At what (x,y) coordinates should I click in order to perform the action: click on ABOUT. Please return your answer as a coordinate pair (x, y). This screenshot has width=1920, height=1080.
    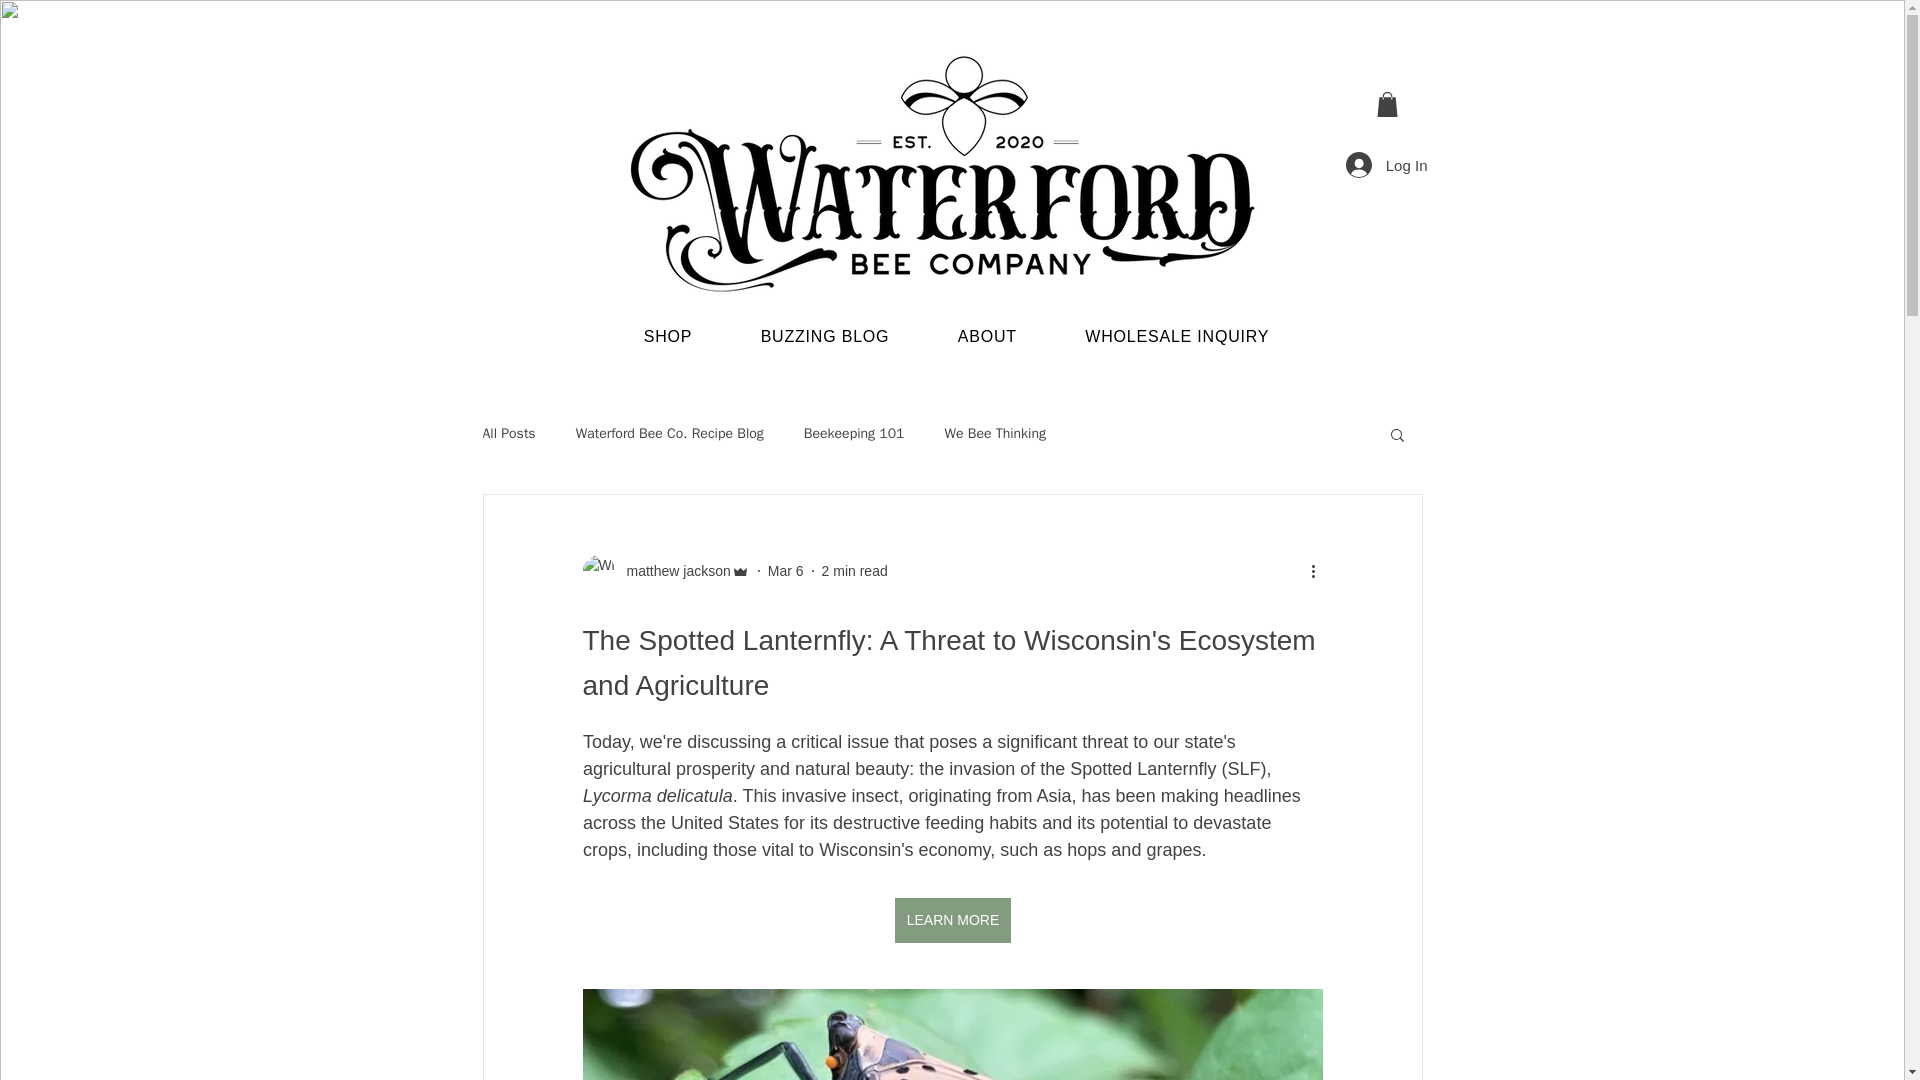
    Looking at the image, I should click on (988, 336).